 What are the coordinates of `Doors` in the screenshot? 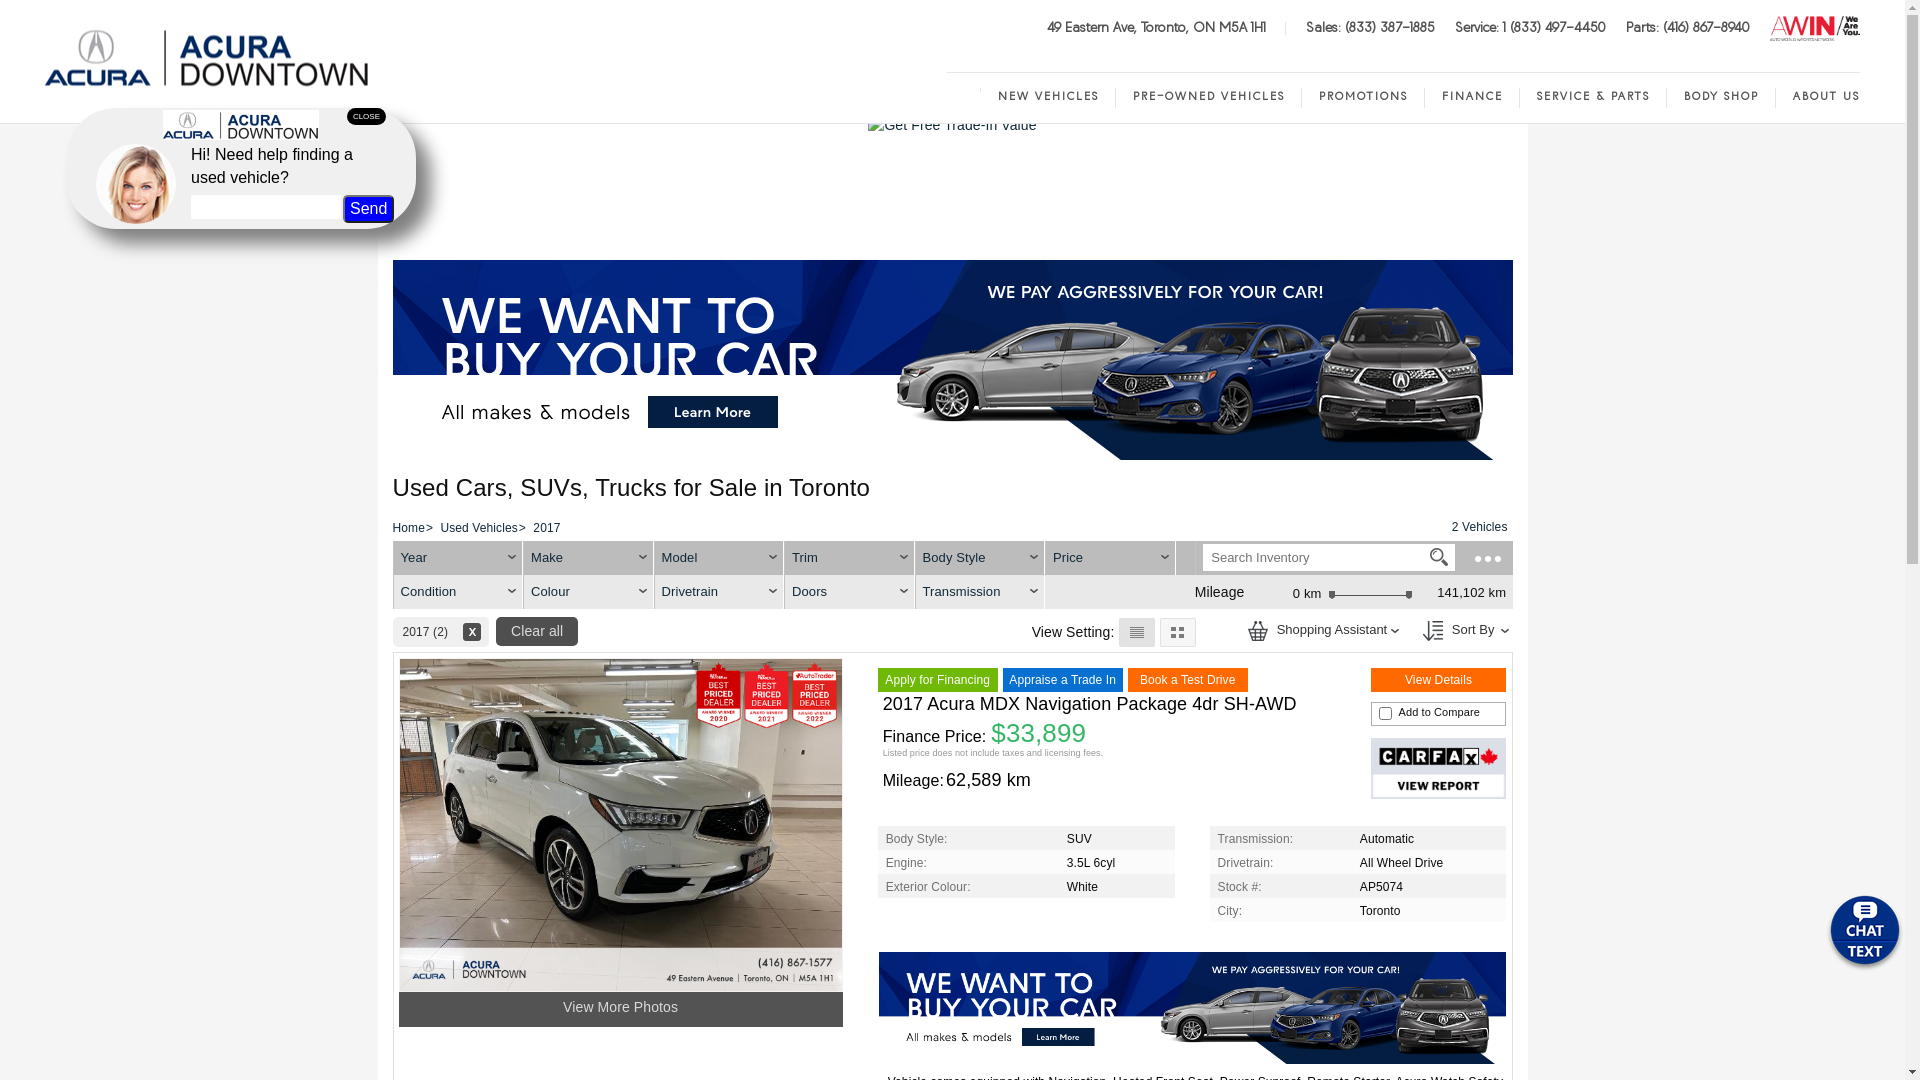 It's located at (850, 592).